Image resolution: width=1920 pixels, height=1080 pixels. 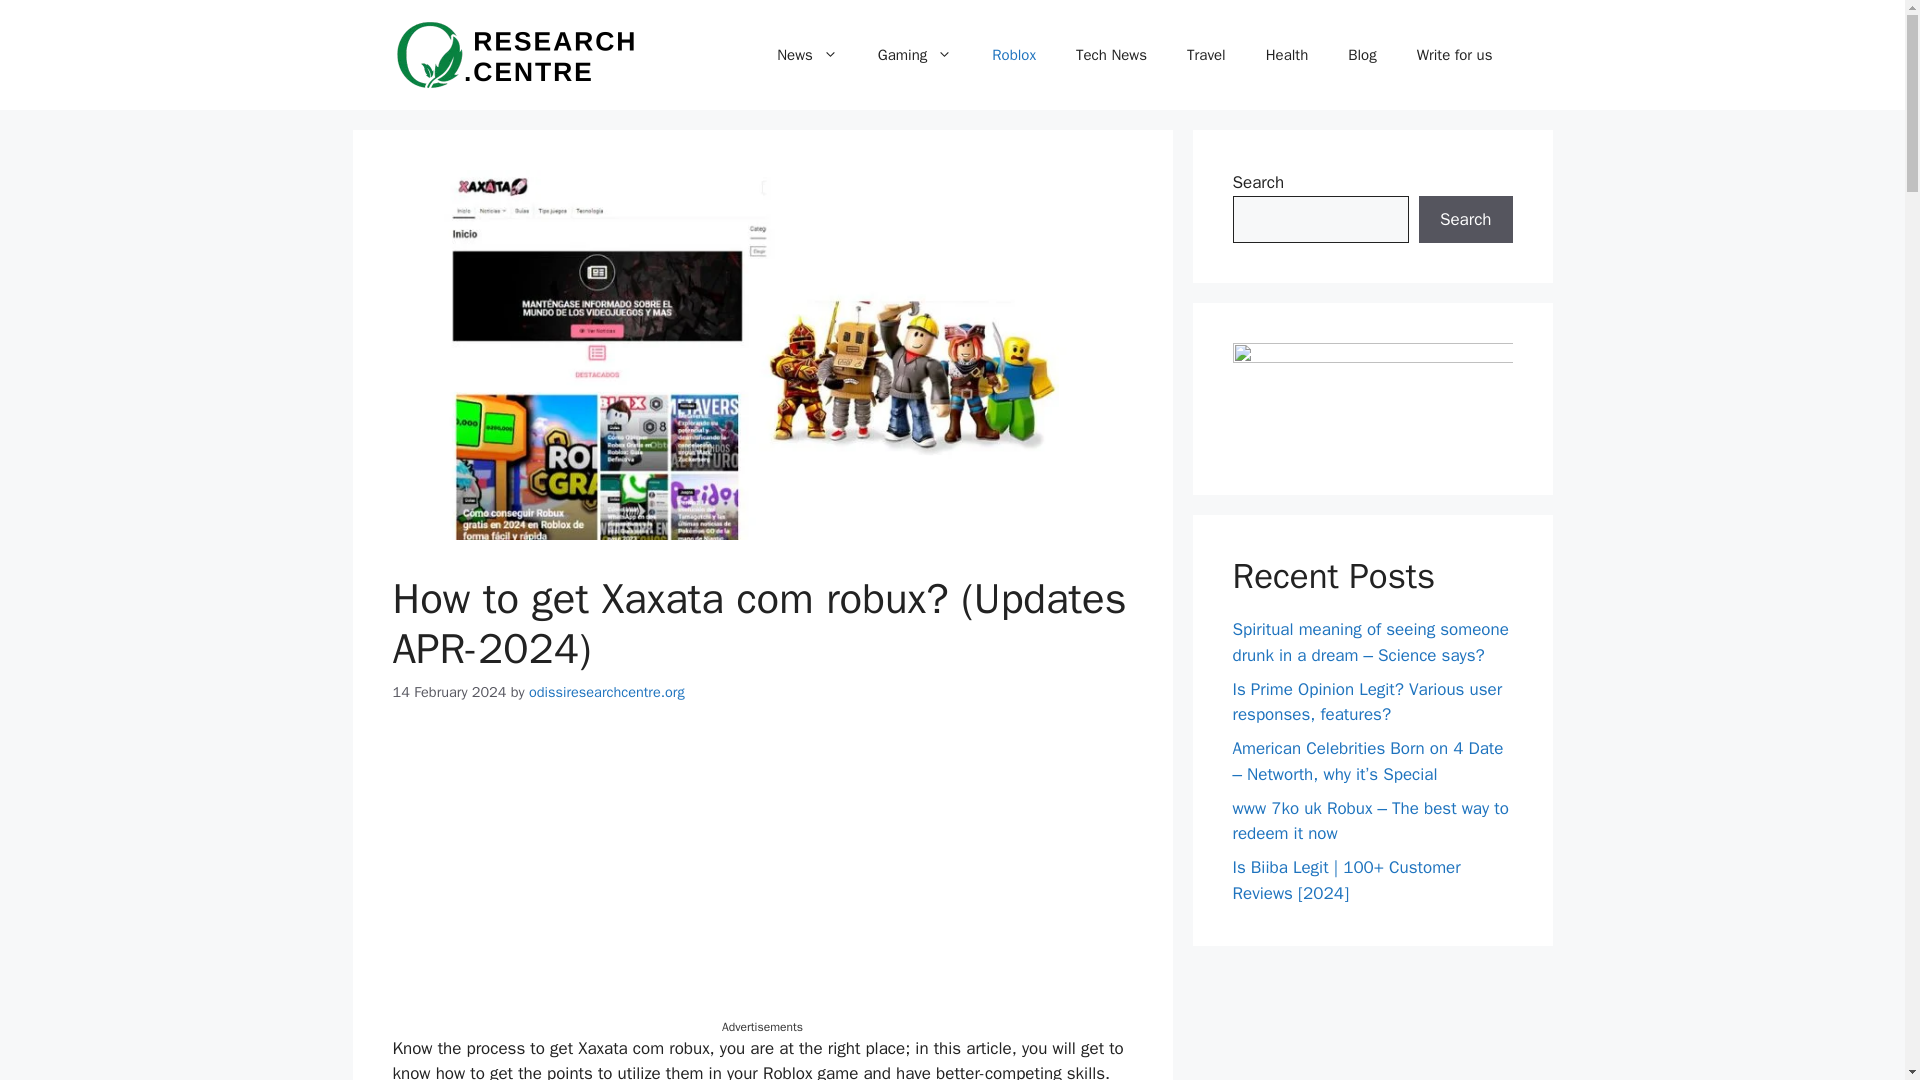 What do you see at coordinates (607, 691) in the screenshot?
I see `odissiresearchcentre.org` at bounding box center [607, 691].